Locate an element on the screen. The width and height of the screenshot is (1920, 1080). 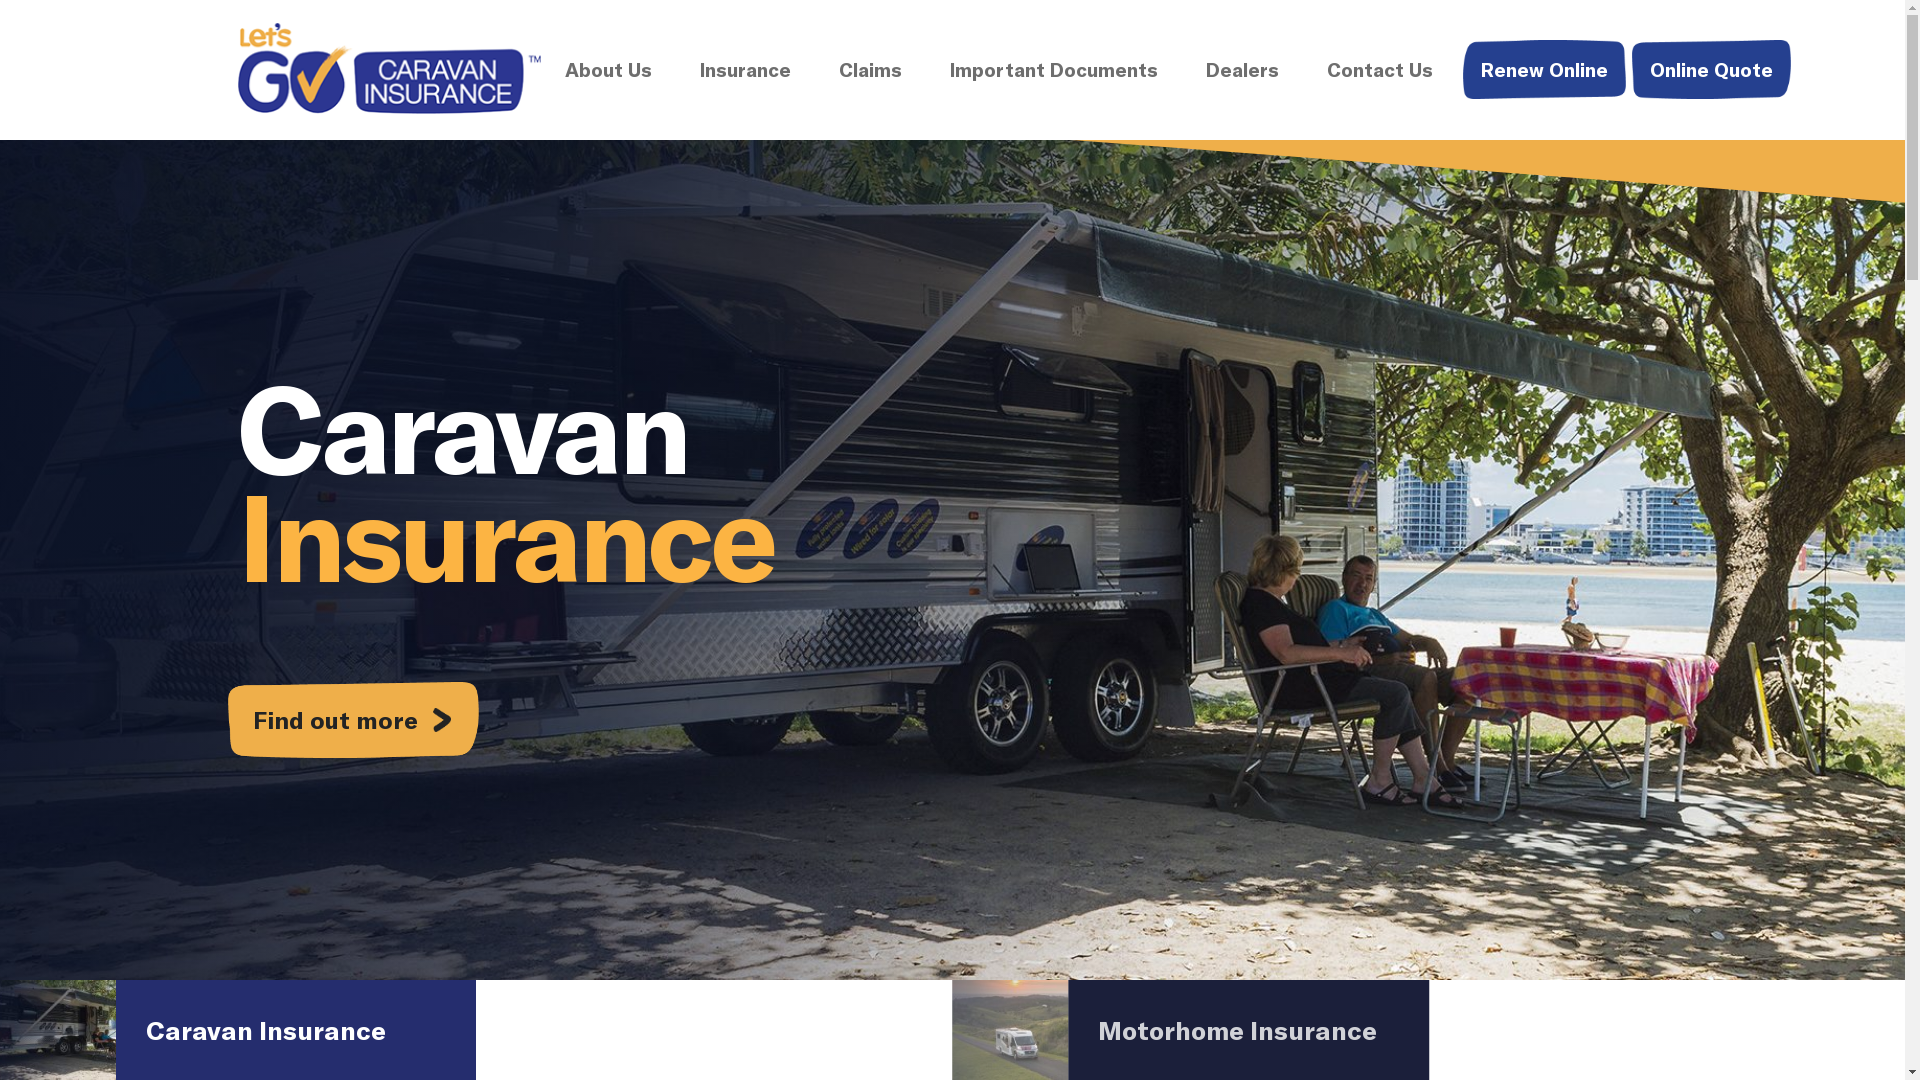
Find out more is located at coordinates (354, 720).